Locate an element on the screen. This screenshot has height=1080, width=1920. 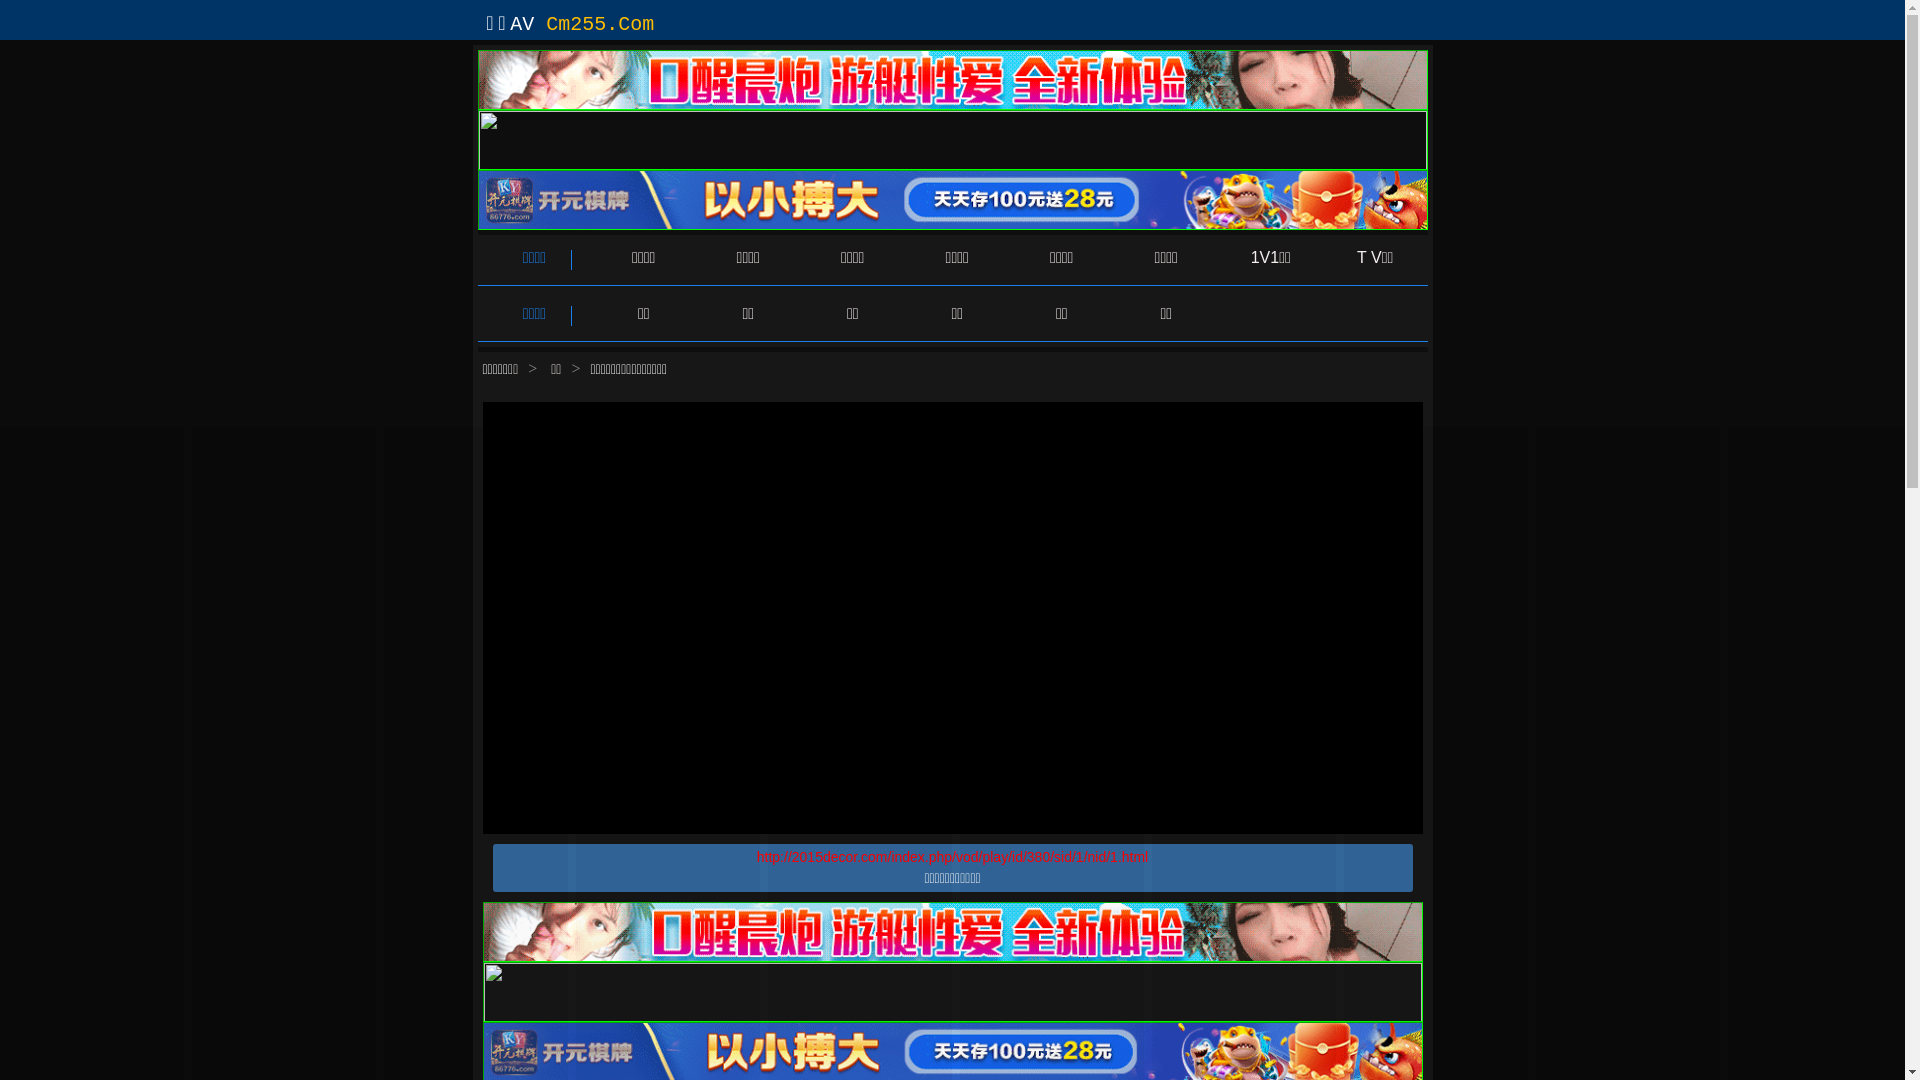
Cm255.Com is located at coordinates (600, 24).